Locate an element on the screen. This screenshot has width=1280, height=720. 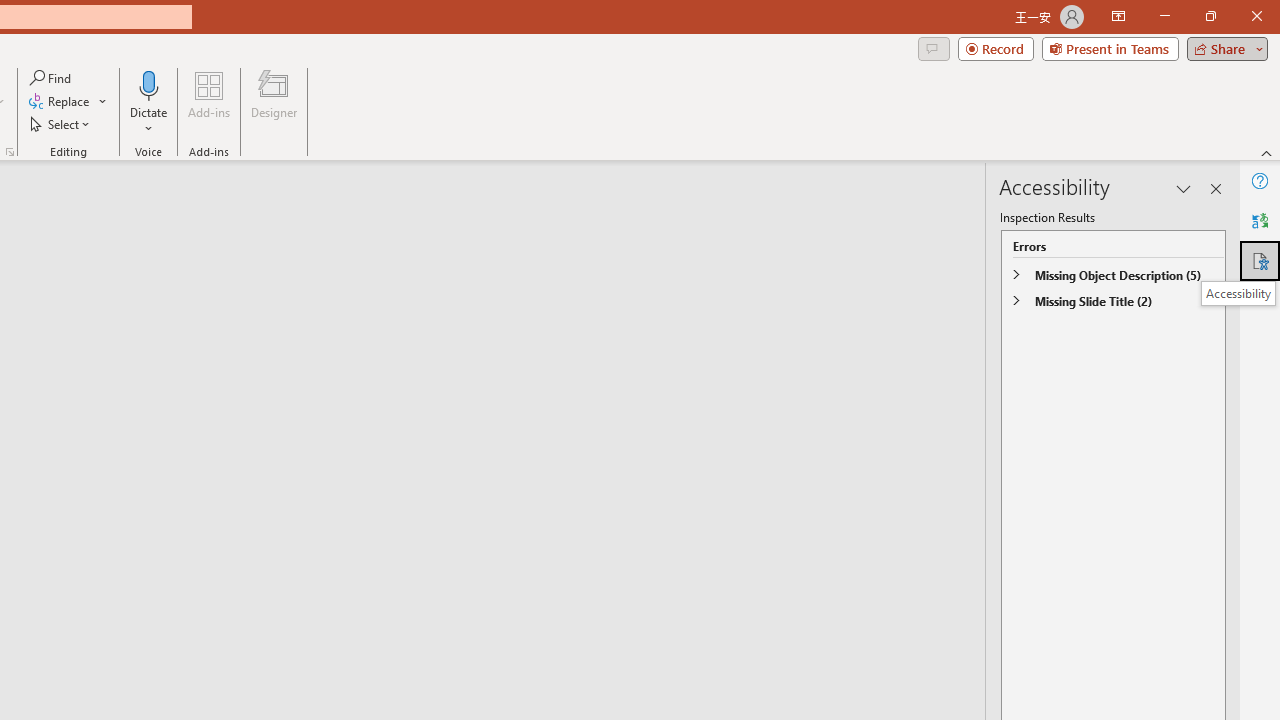
Format Object... is located at coordinates (10, 152).